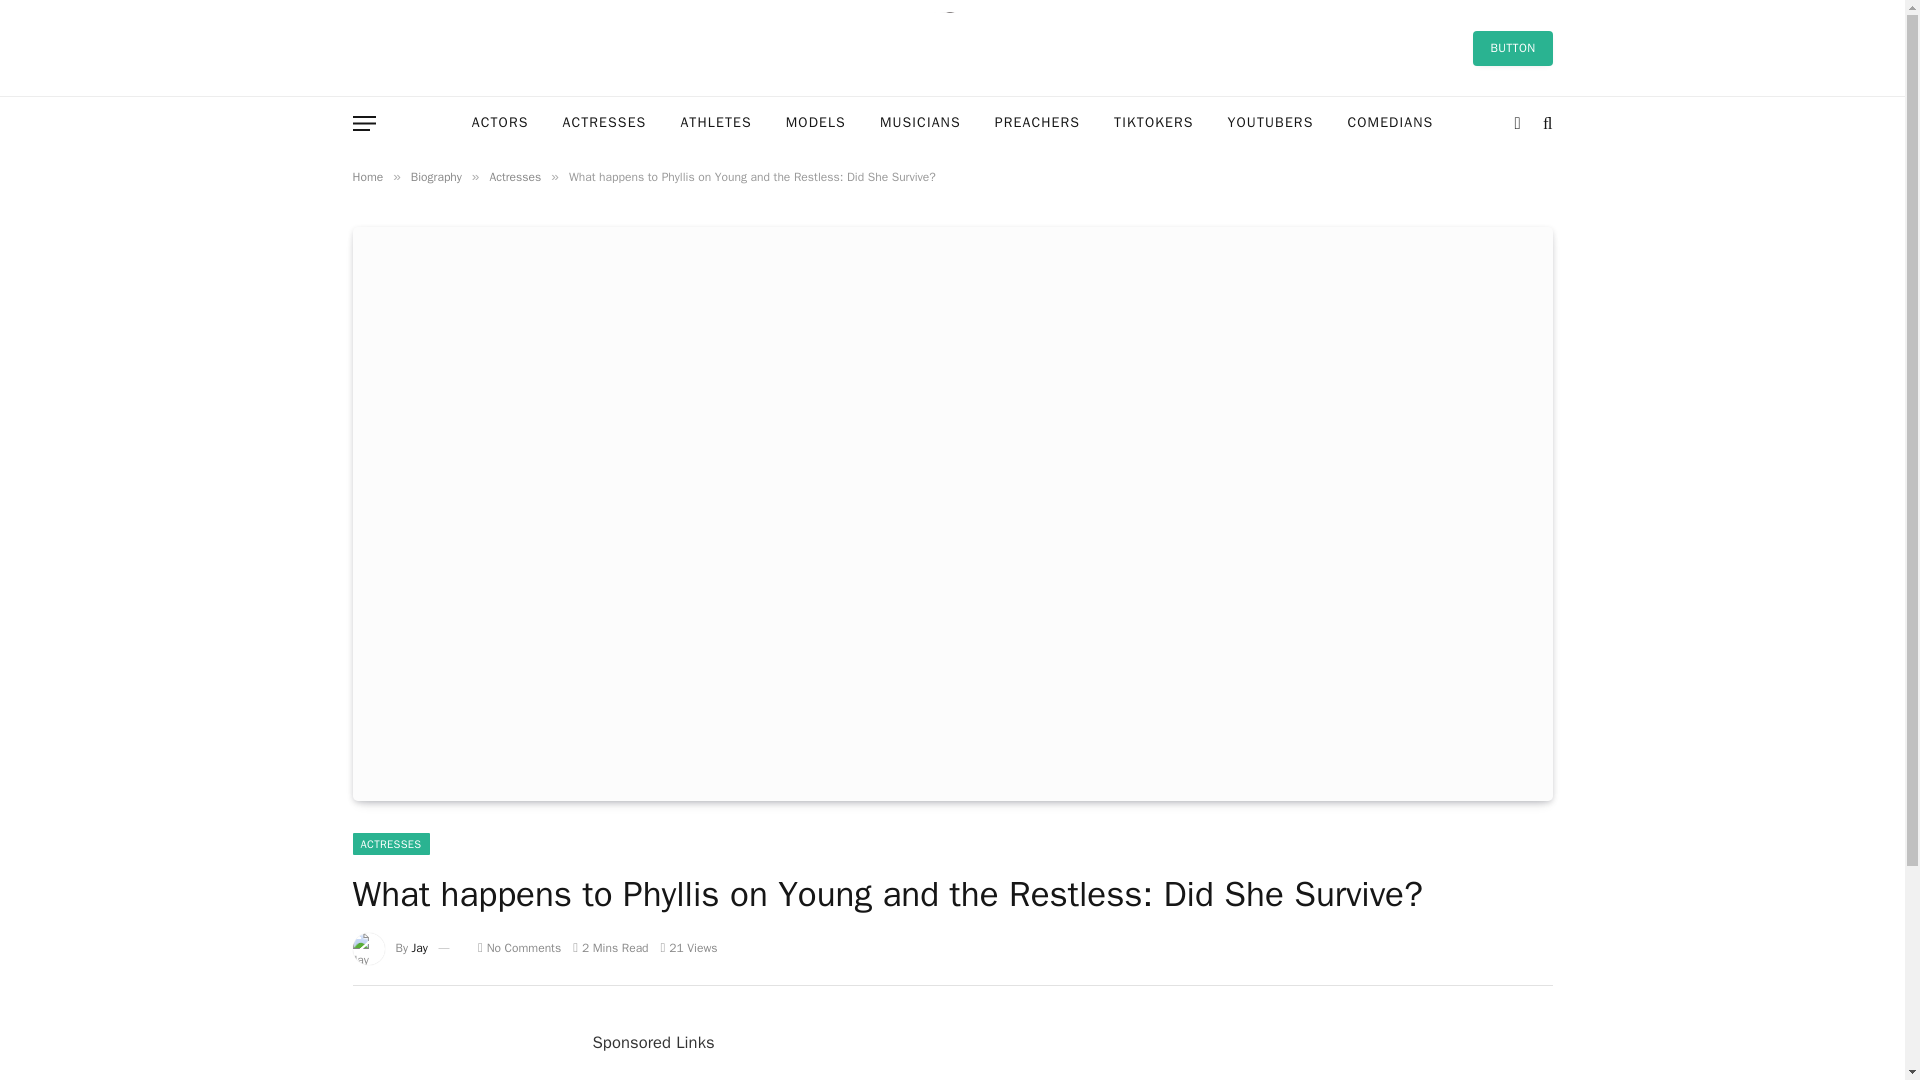  Describe the element at coordinates (500, 124) in the screenshot. I see `ACTORS` at that location.